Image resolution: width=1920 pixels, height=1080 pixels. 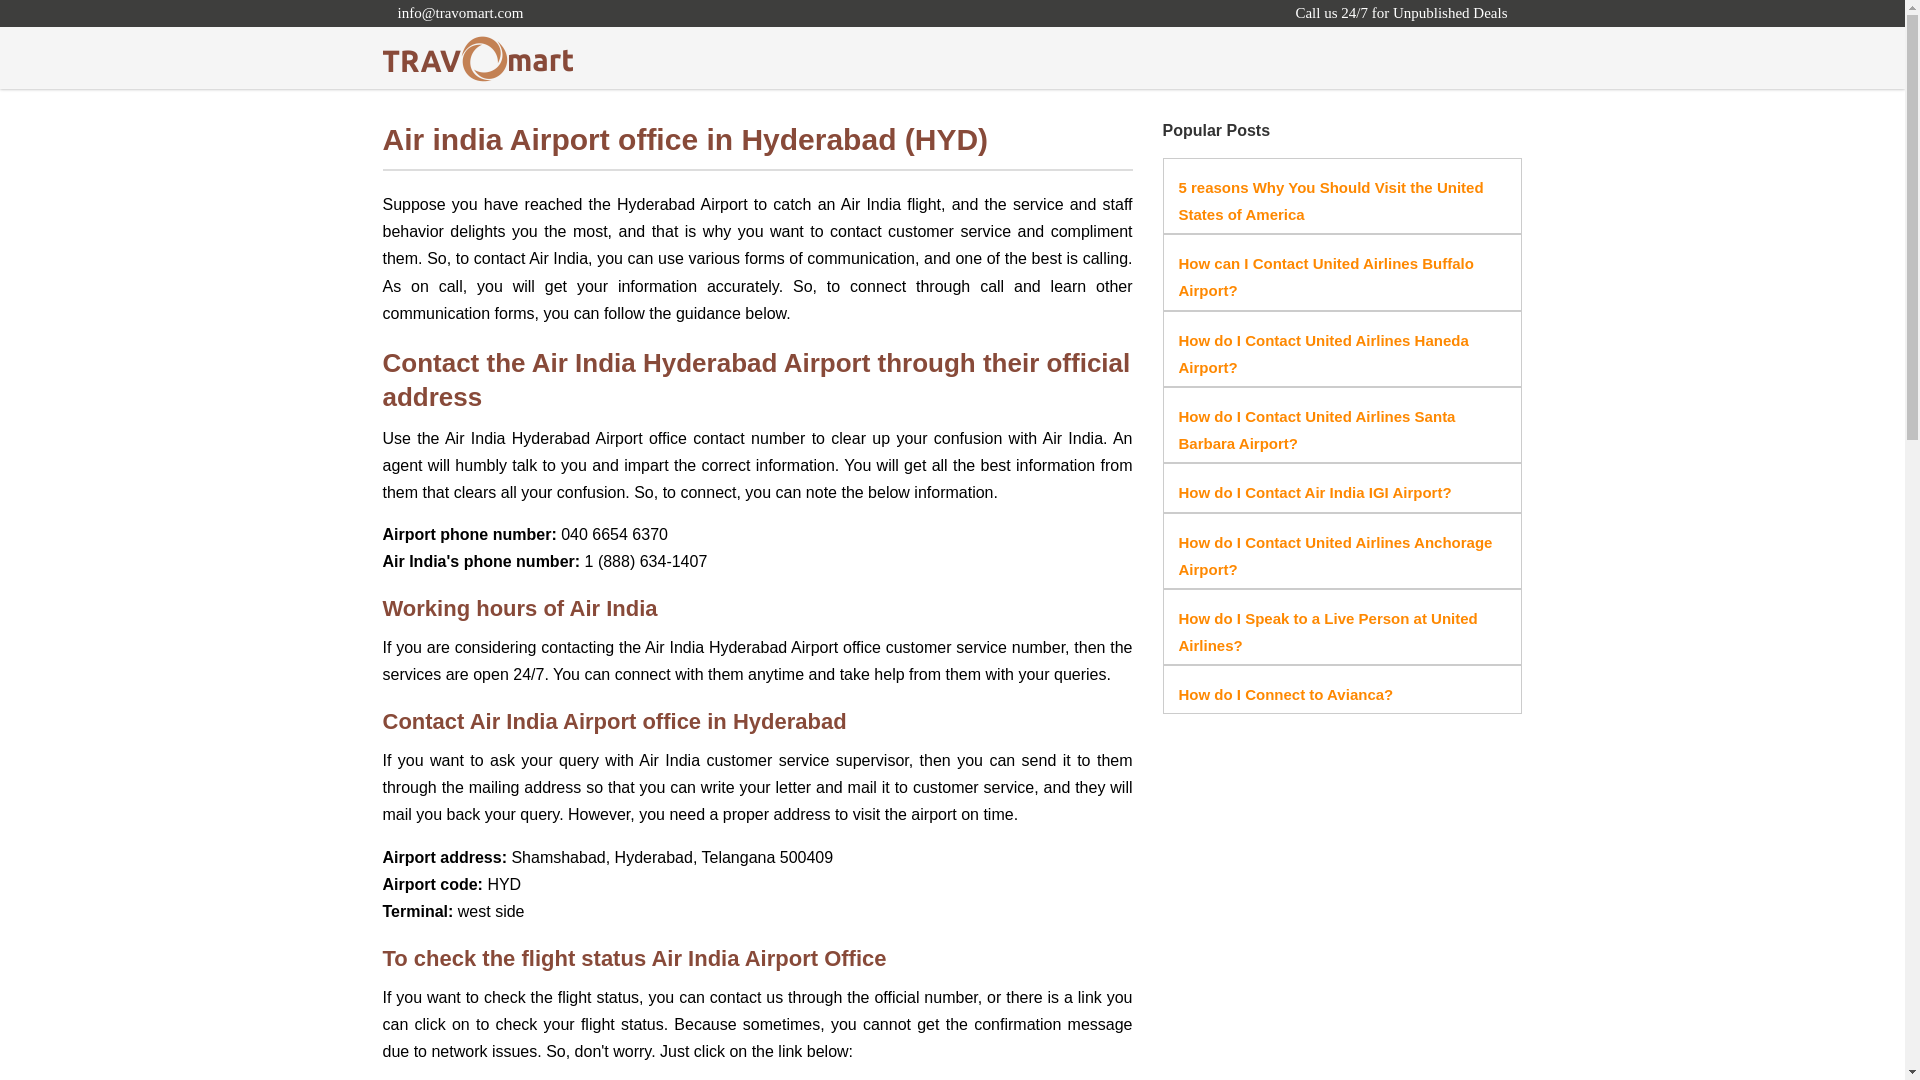 I want to click on How do I Contact Air India IGI Airport?, so click(x=1314, y=492).